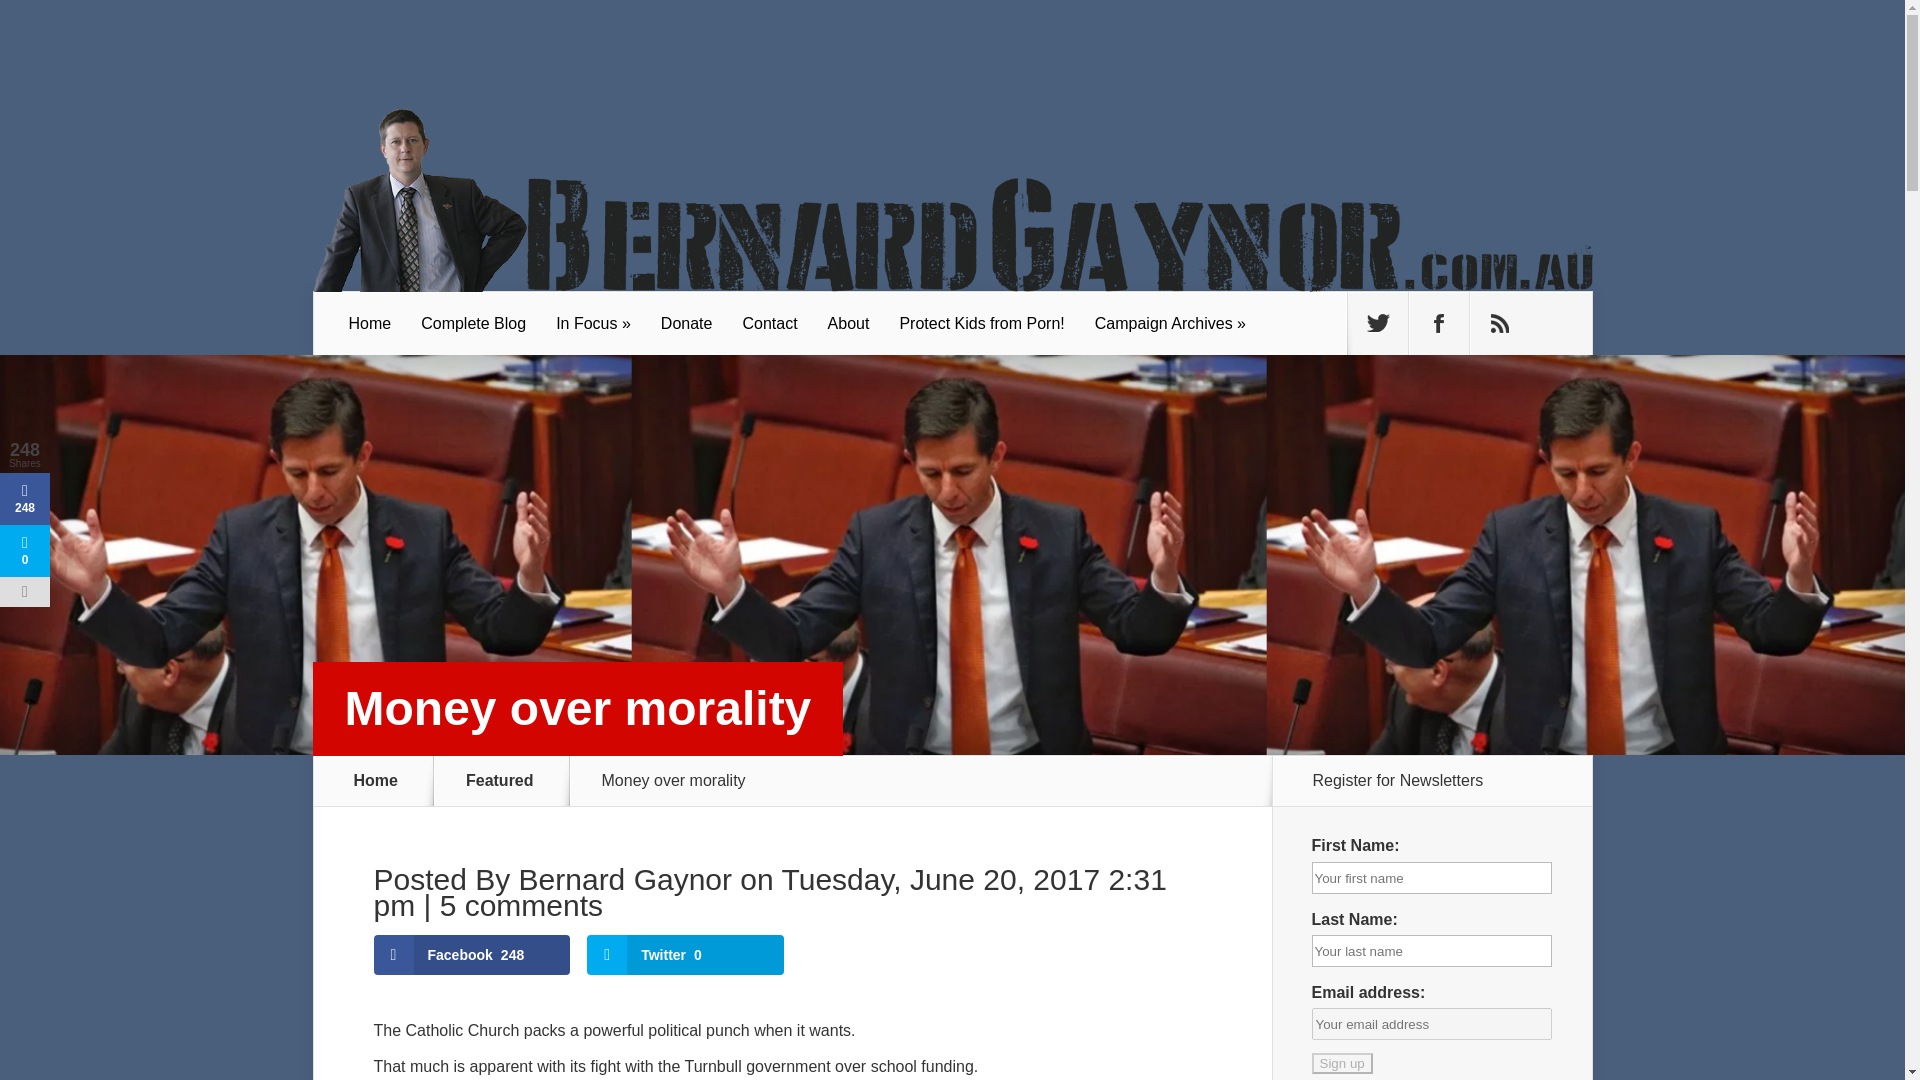 The image size is (1920, 1080). Describe the element at coordinates (1438, 324) in the screenshot. I see `Follow us on Facebook` at that location.